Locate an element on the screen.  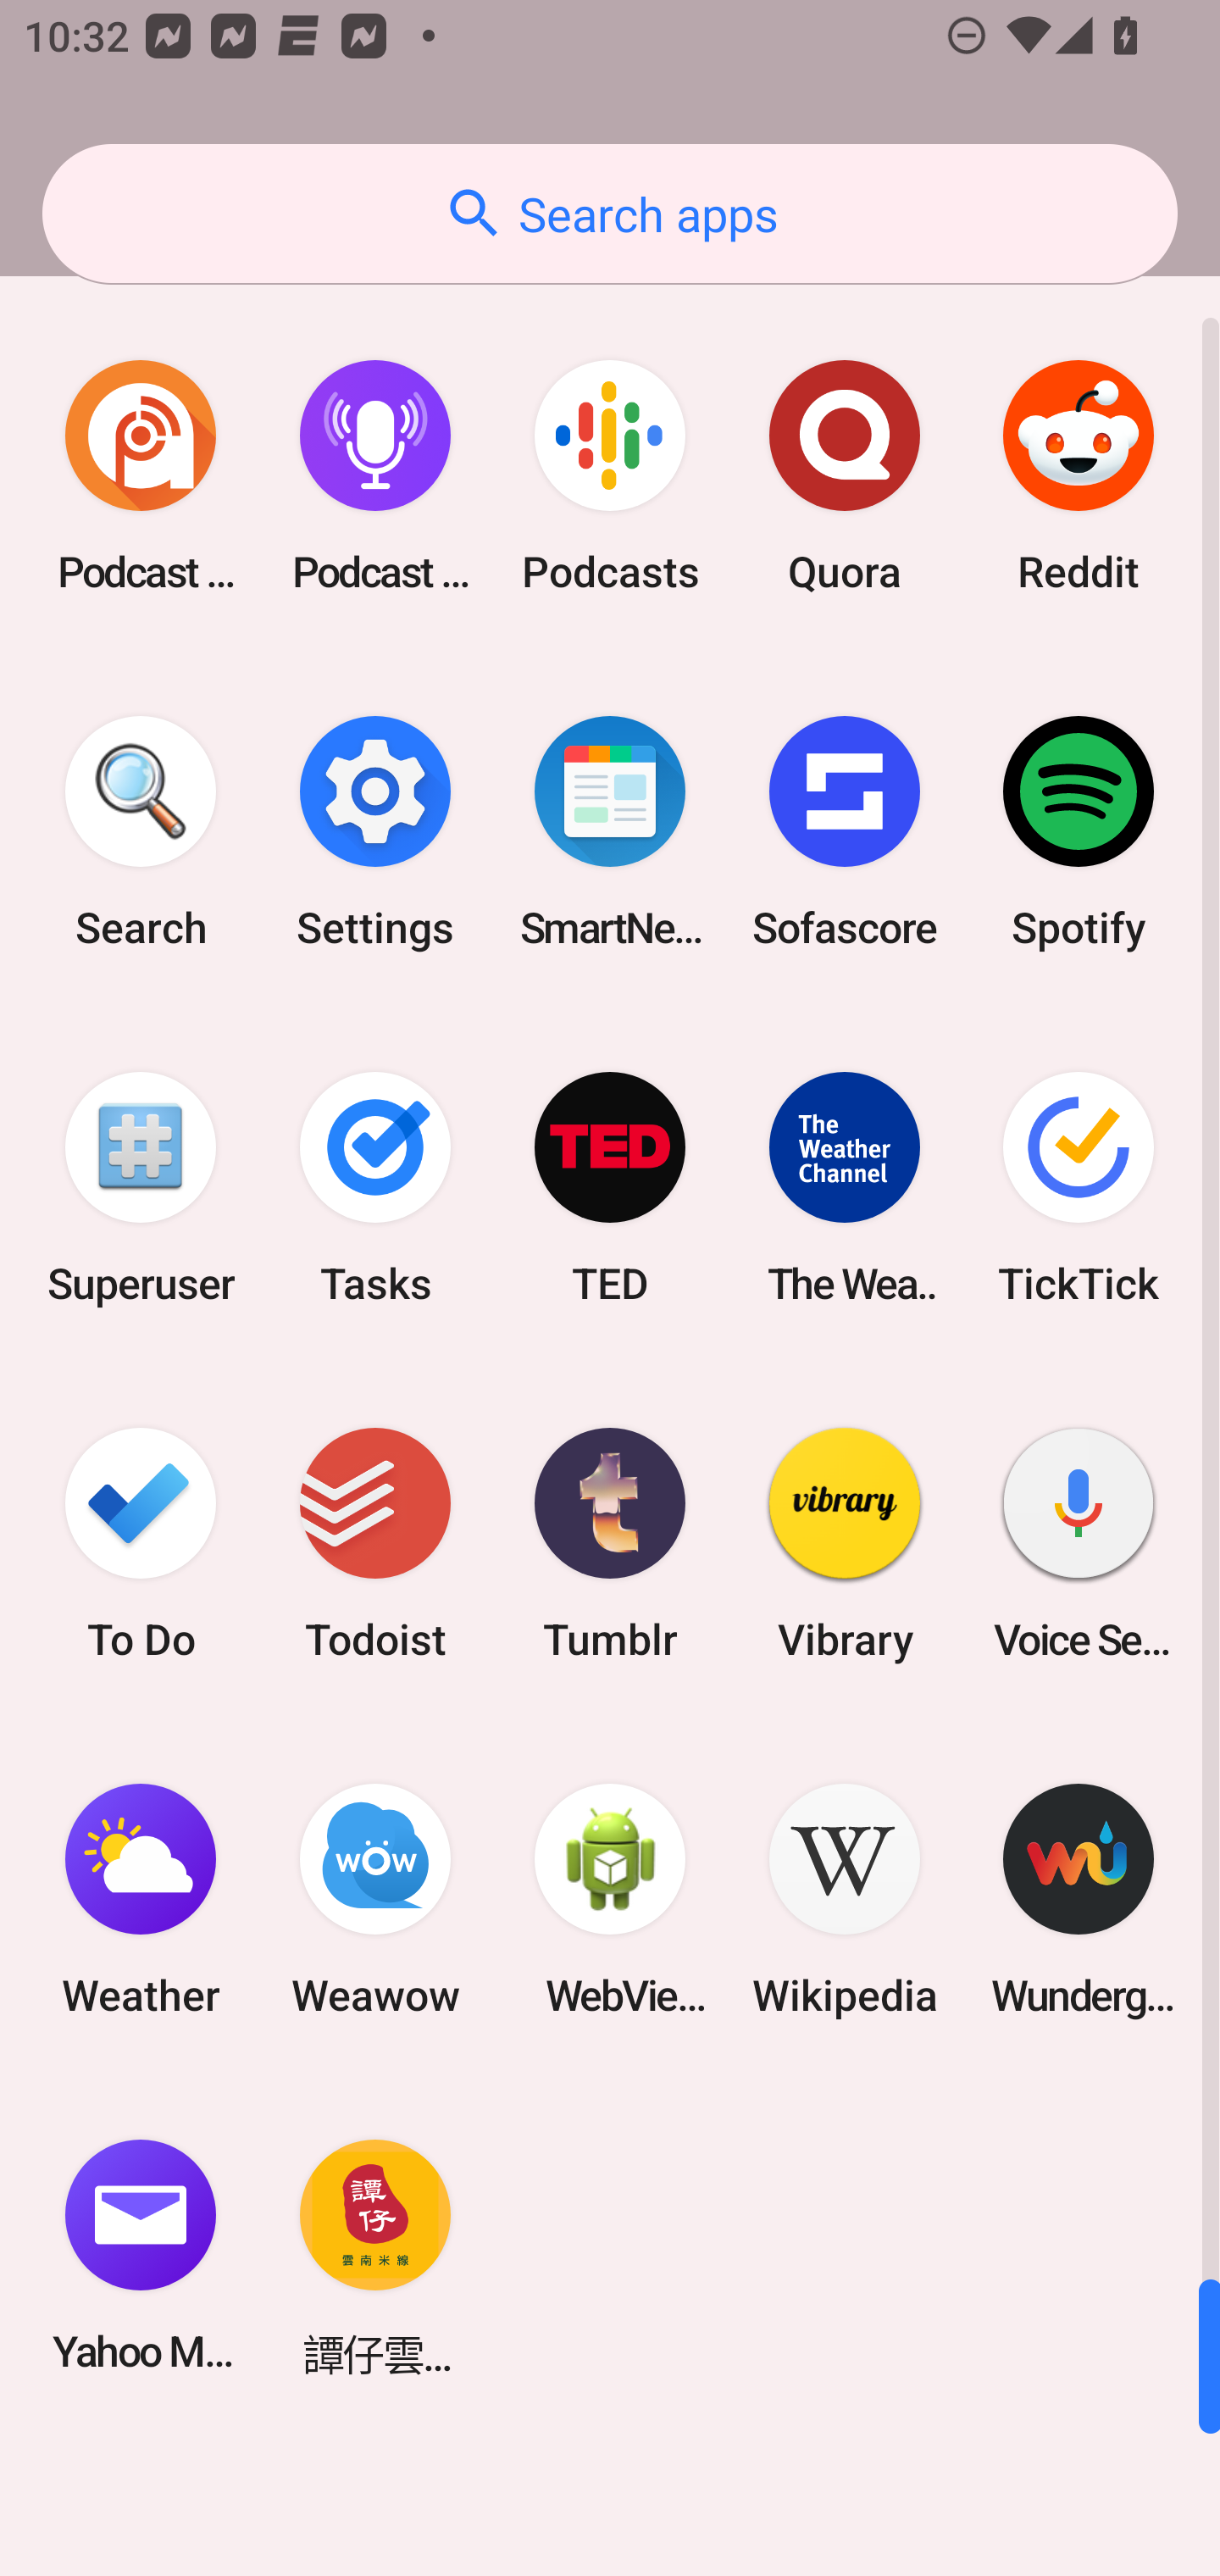
Sofascore is located at coordinates (844, 832).